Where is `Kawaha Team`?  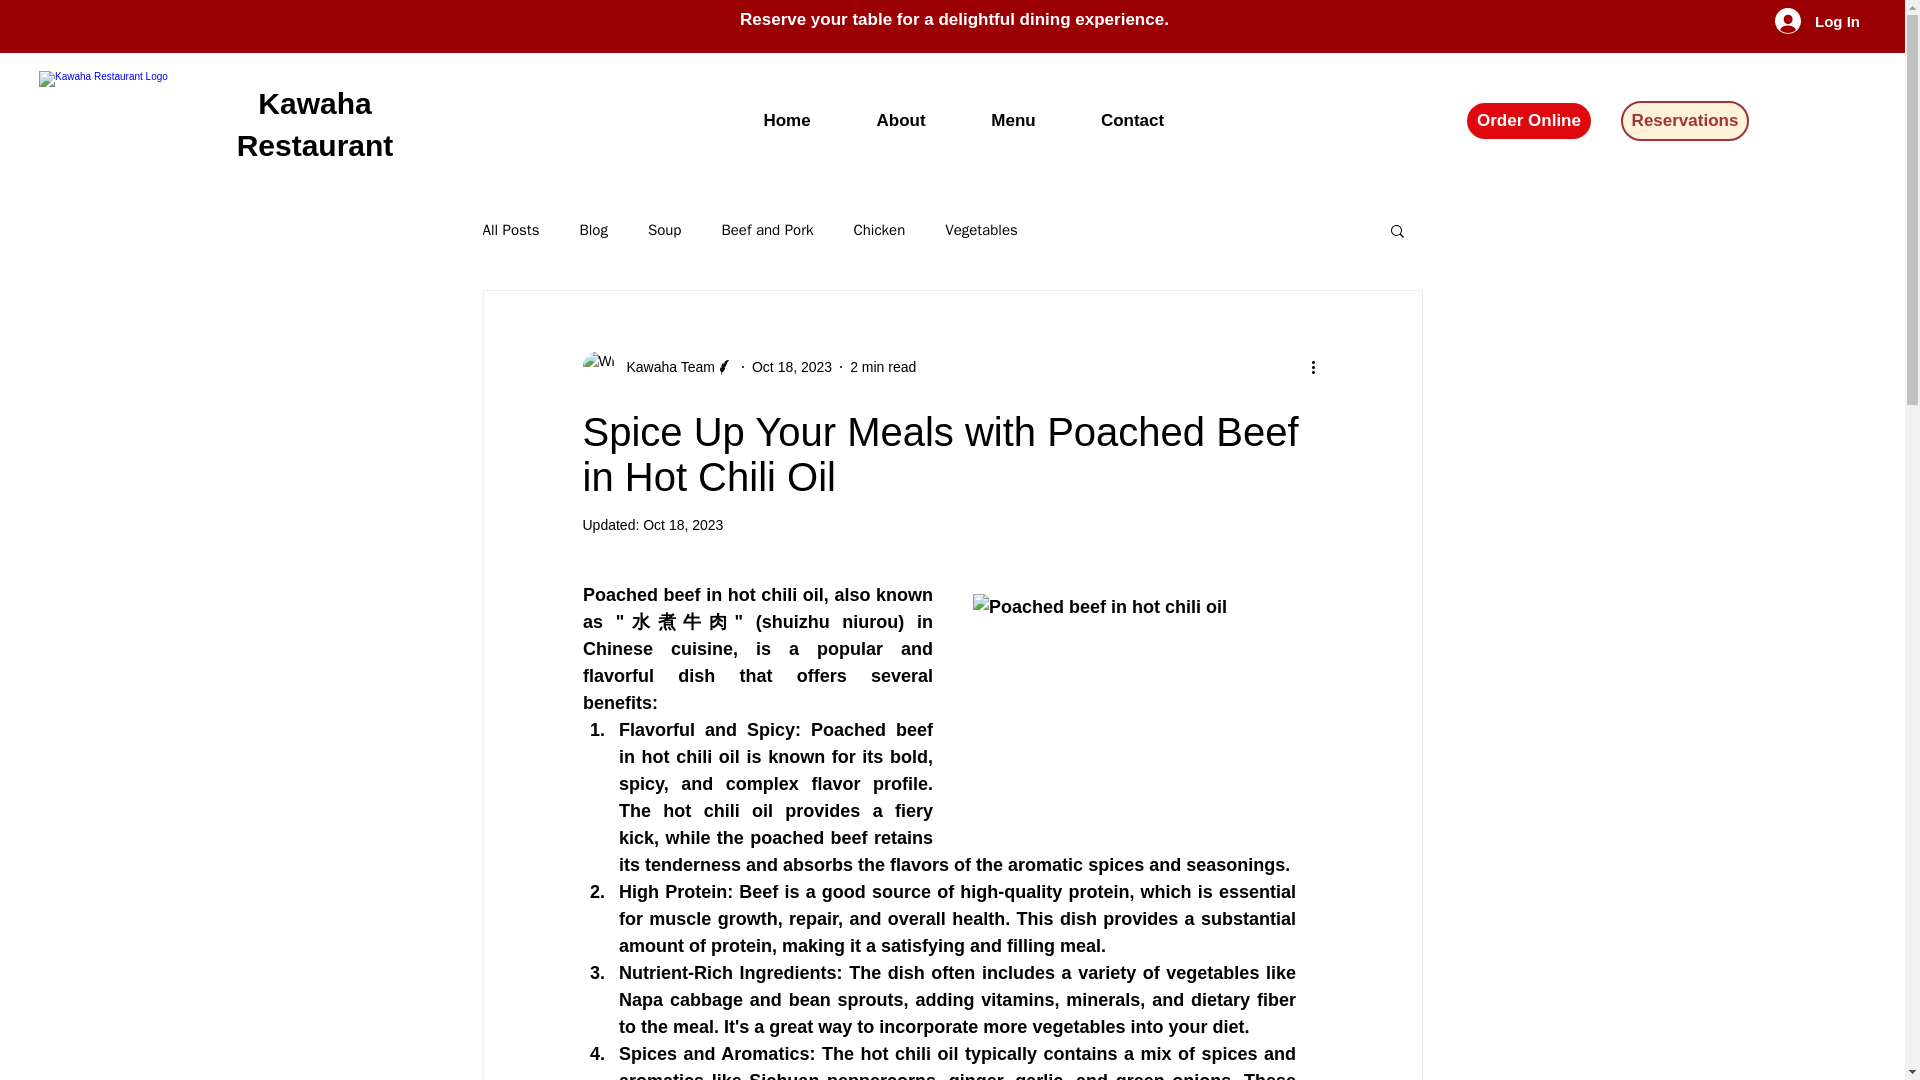 Kawaha Team is located at coordinates (657, 367).